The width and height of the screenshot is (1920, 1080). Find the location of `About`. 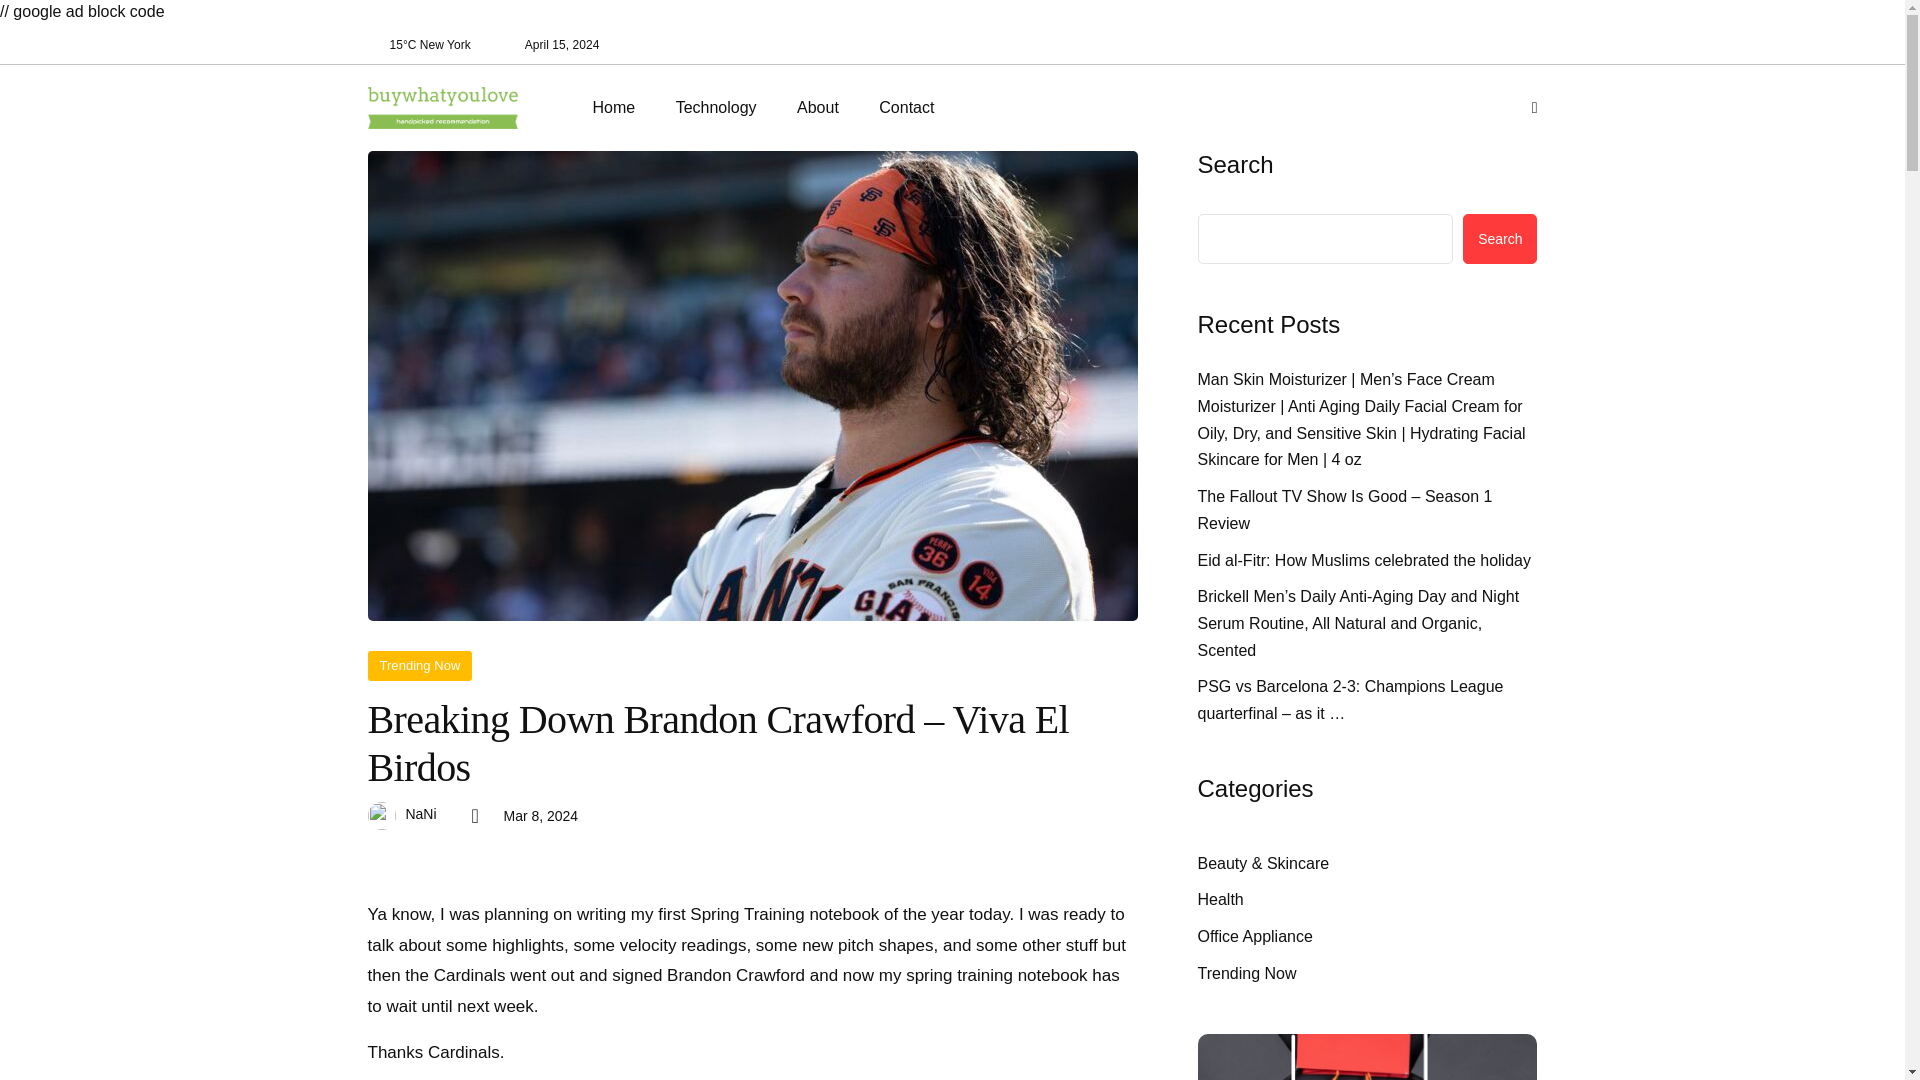

About is located at coordinates (818, 108).